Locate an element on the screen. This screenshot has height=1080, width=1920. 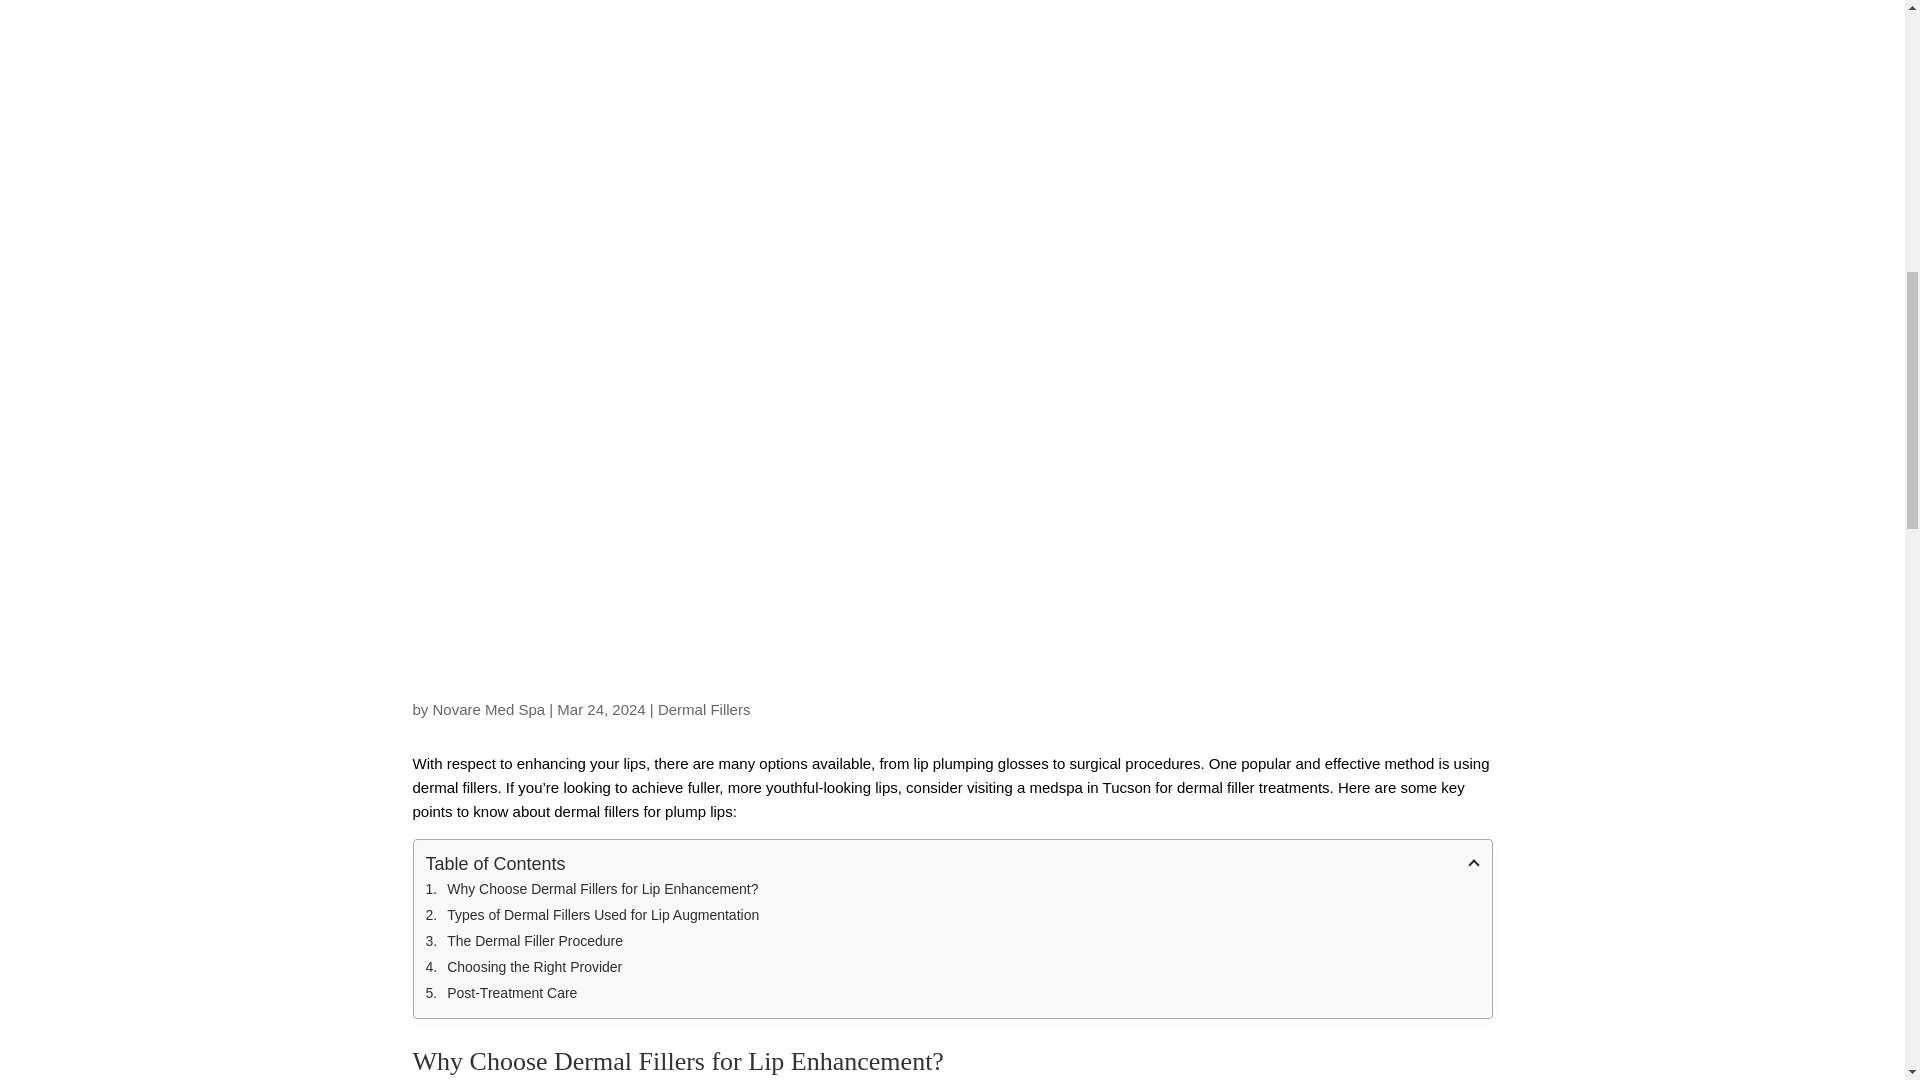
Types of Dermal Fillers Used for Lip Augmentation is located at coordinates (953, 914).